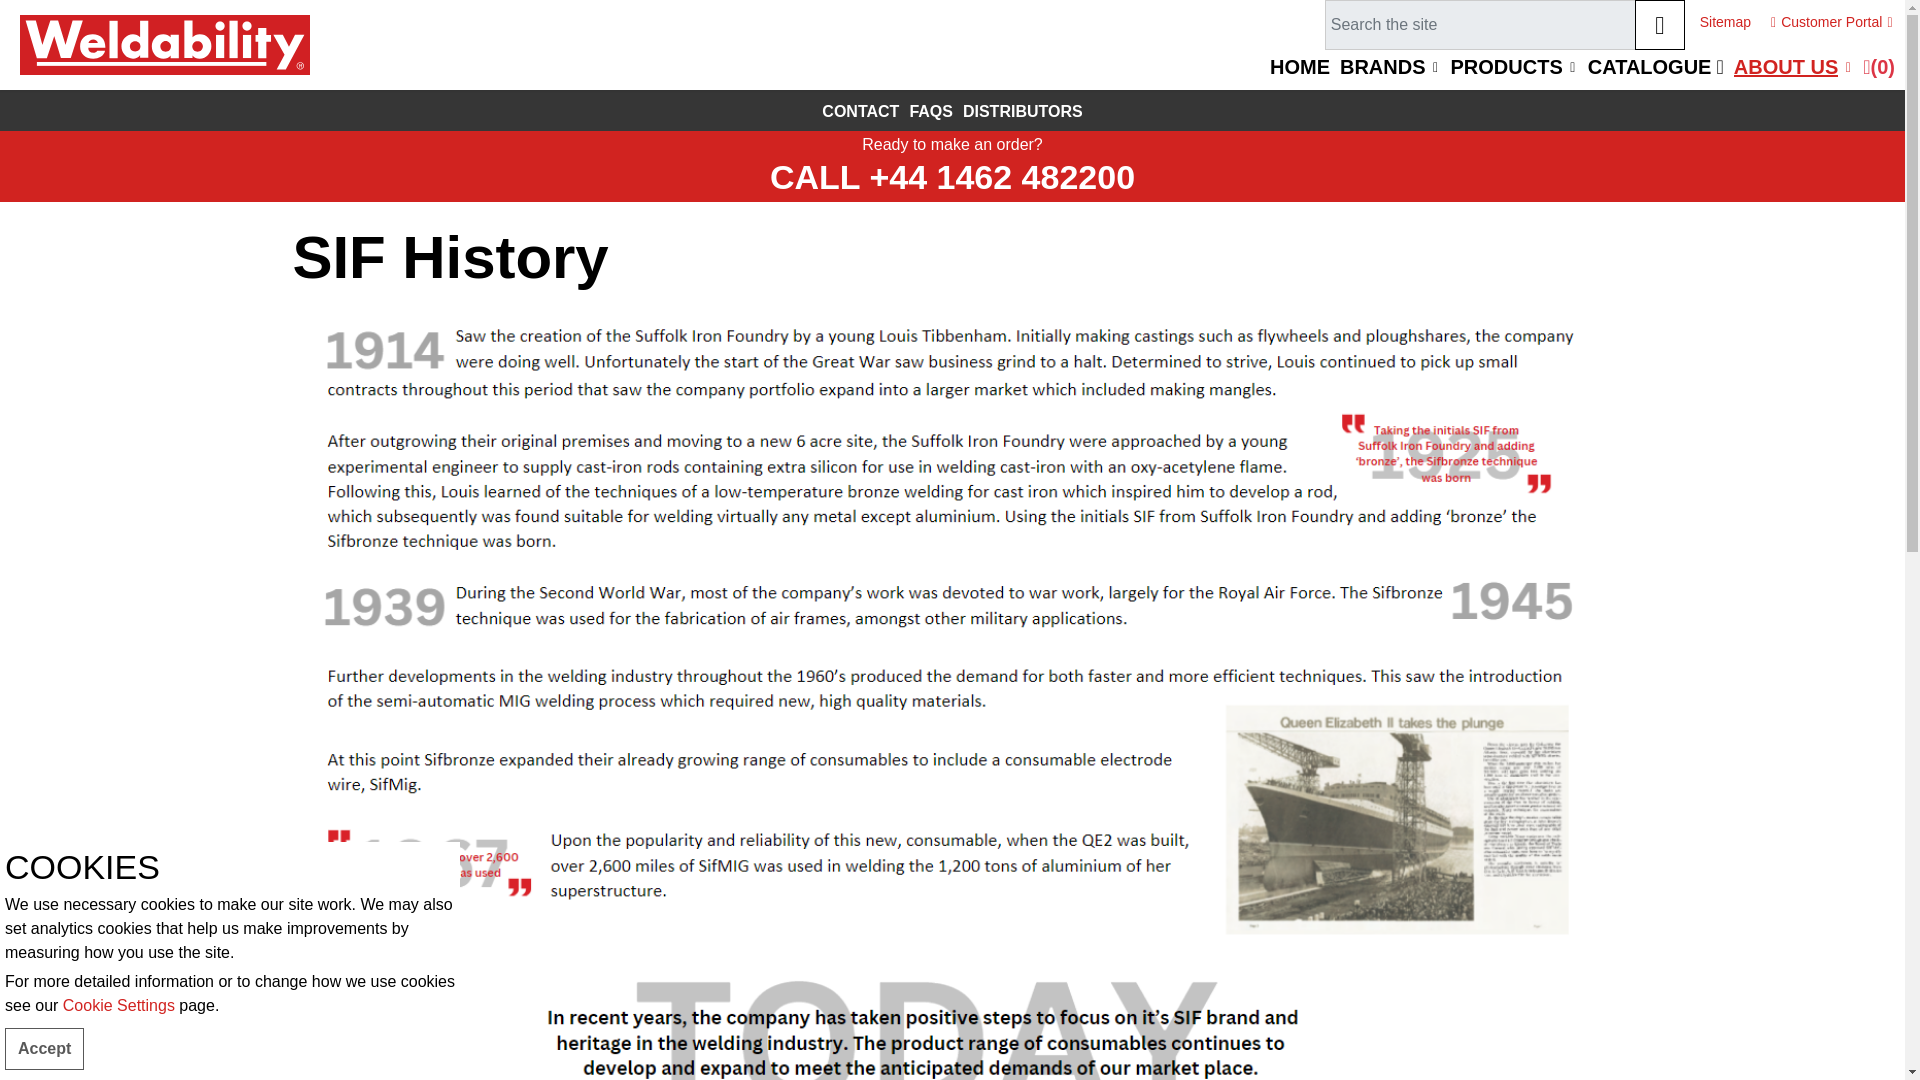  I want to click on ABOUT US, so click(1794, 67).